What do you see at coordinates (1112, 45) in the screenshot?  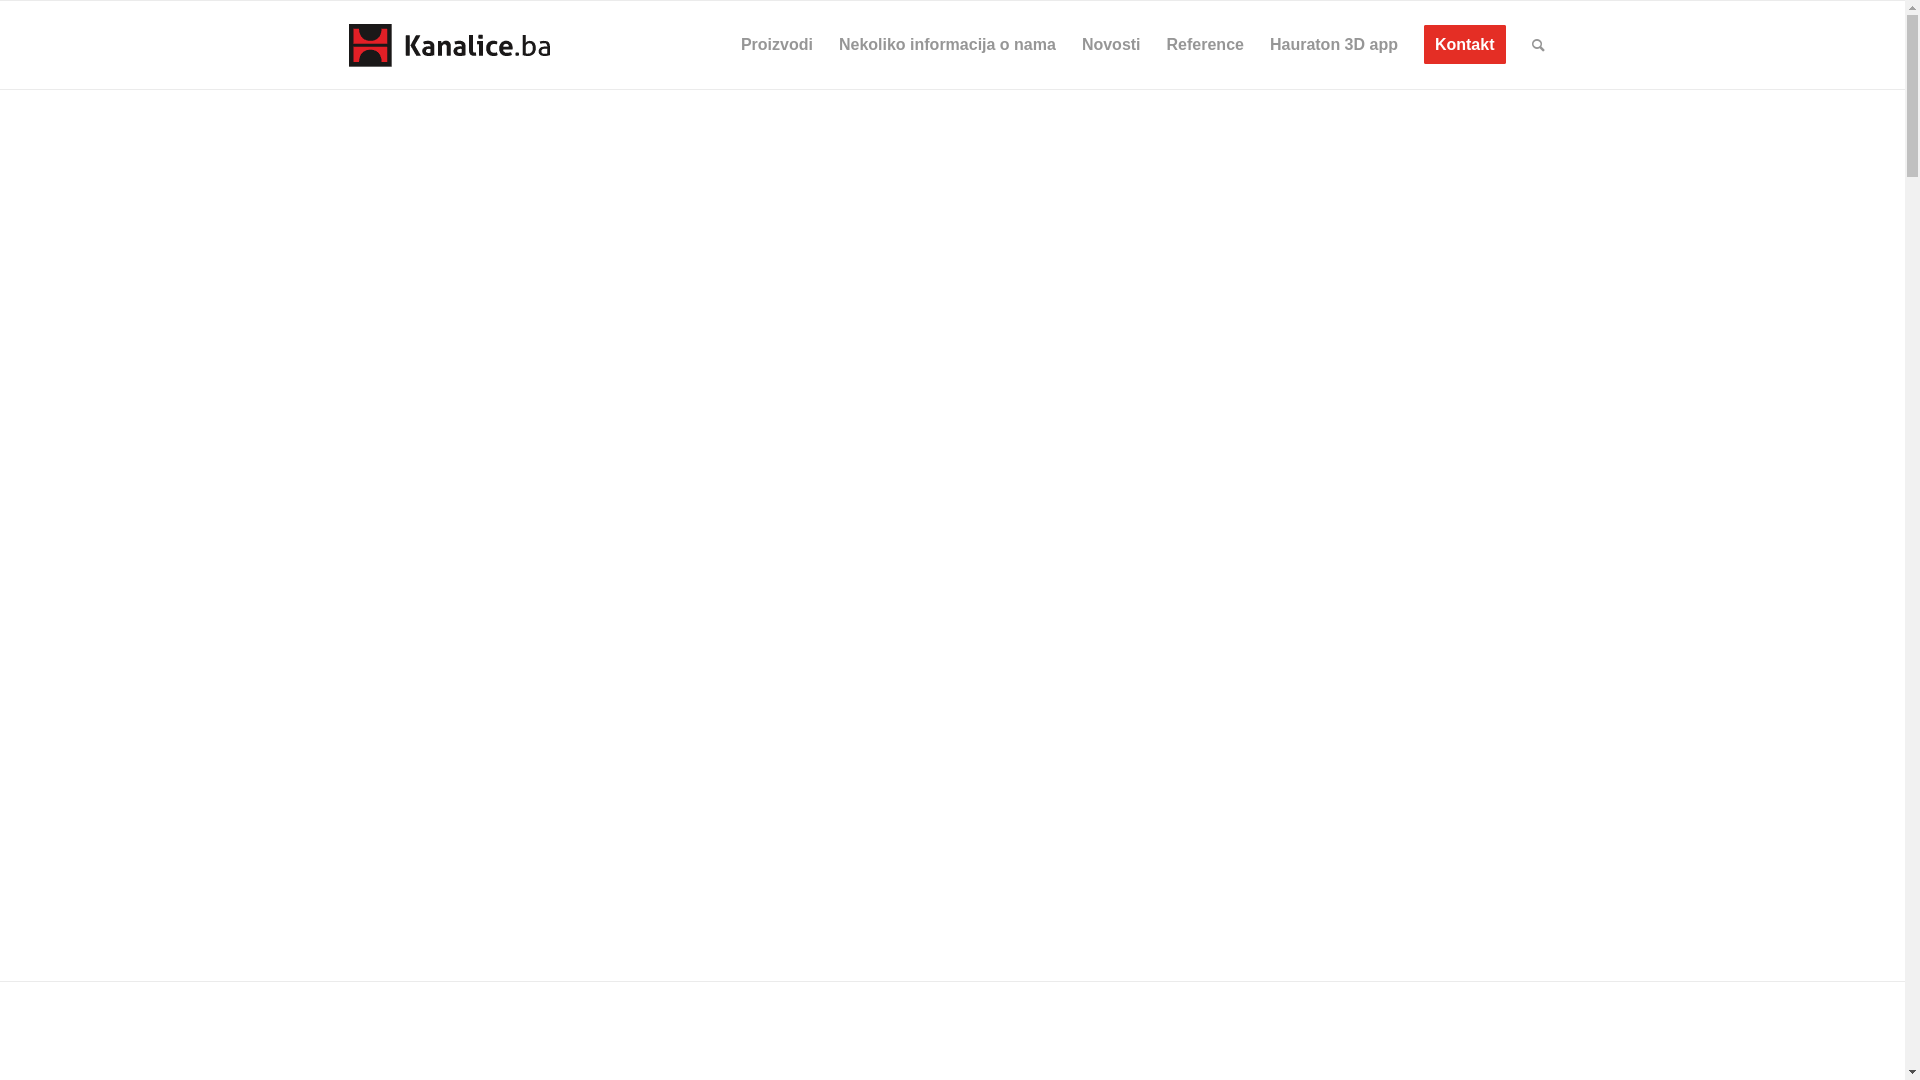 I see `Novosti` at bounding box center [1112, 45].